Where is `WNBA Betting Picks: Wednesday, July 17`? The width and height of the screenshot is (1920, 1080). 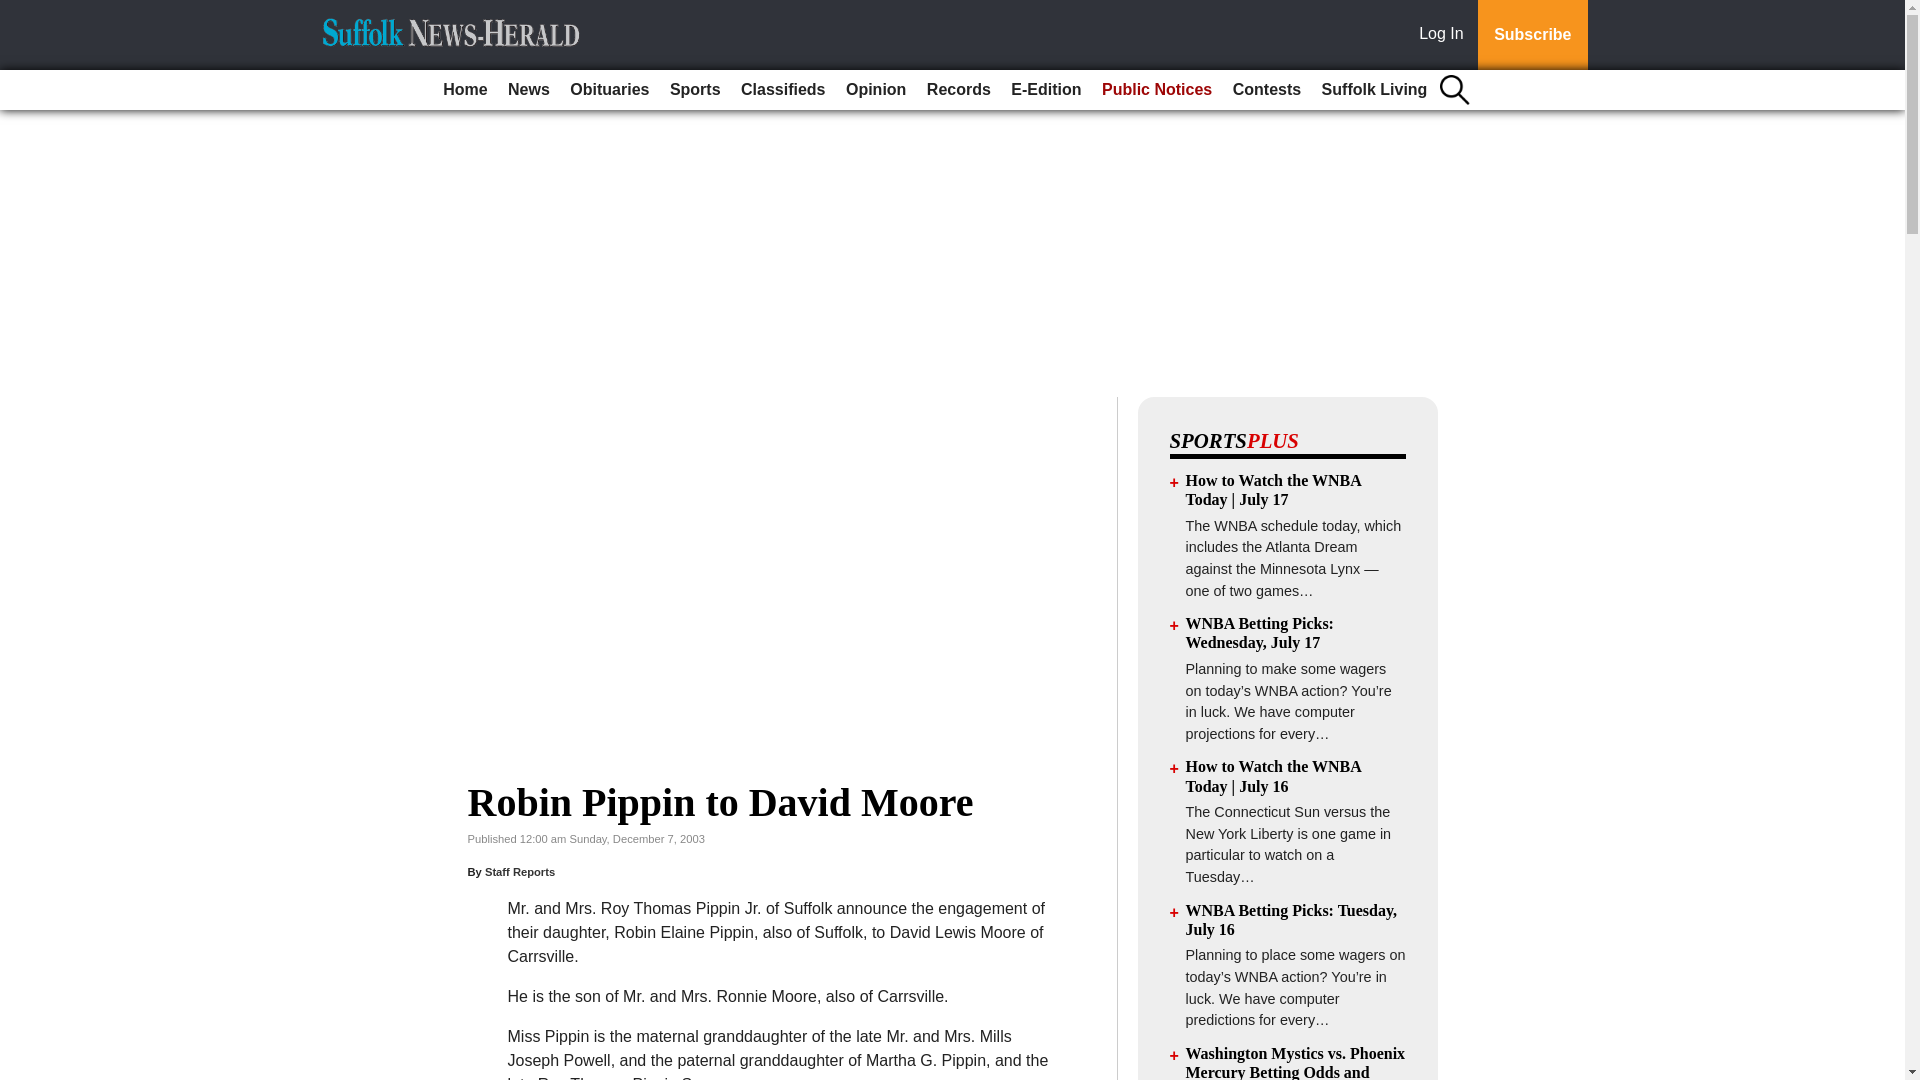
WNBA Betting Picks: Wednesday, July 17 is located at coordinates (1260, 632).